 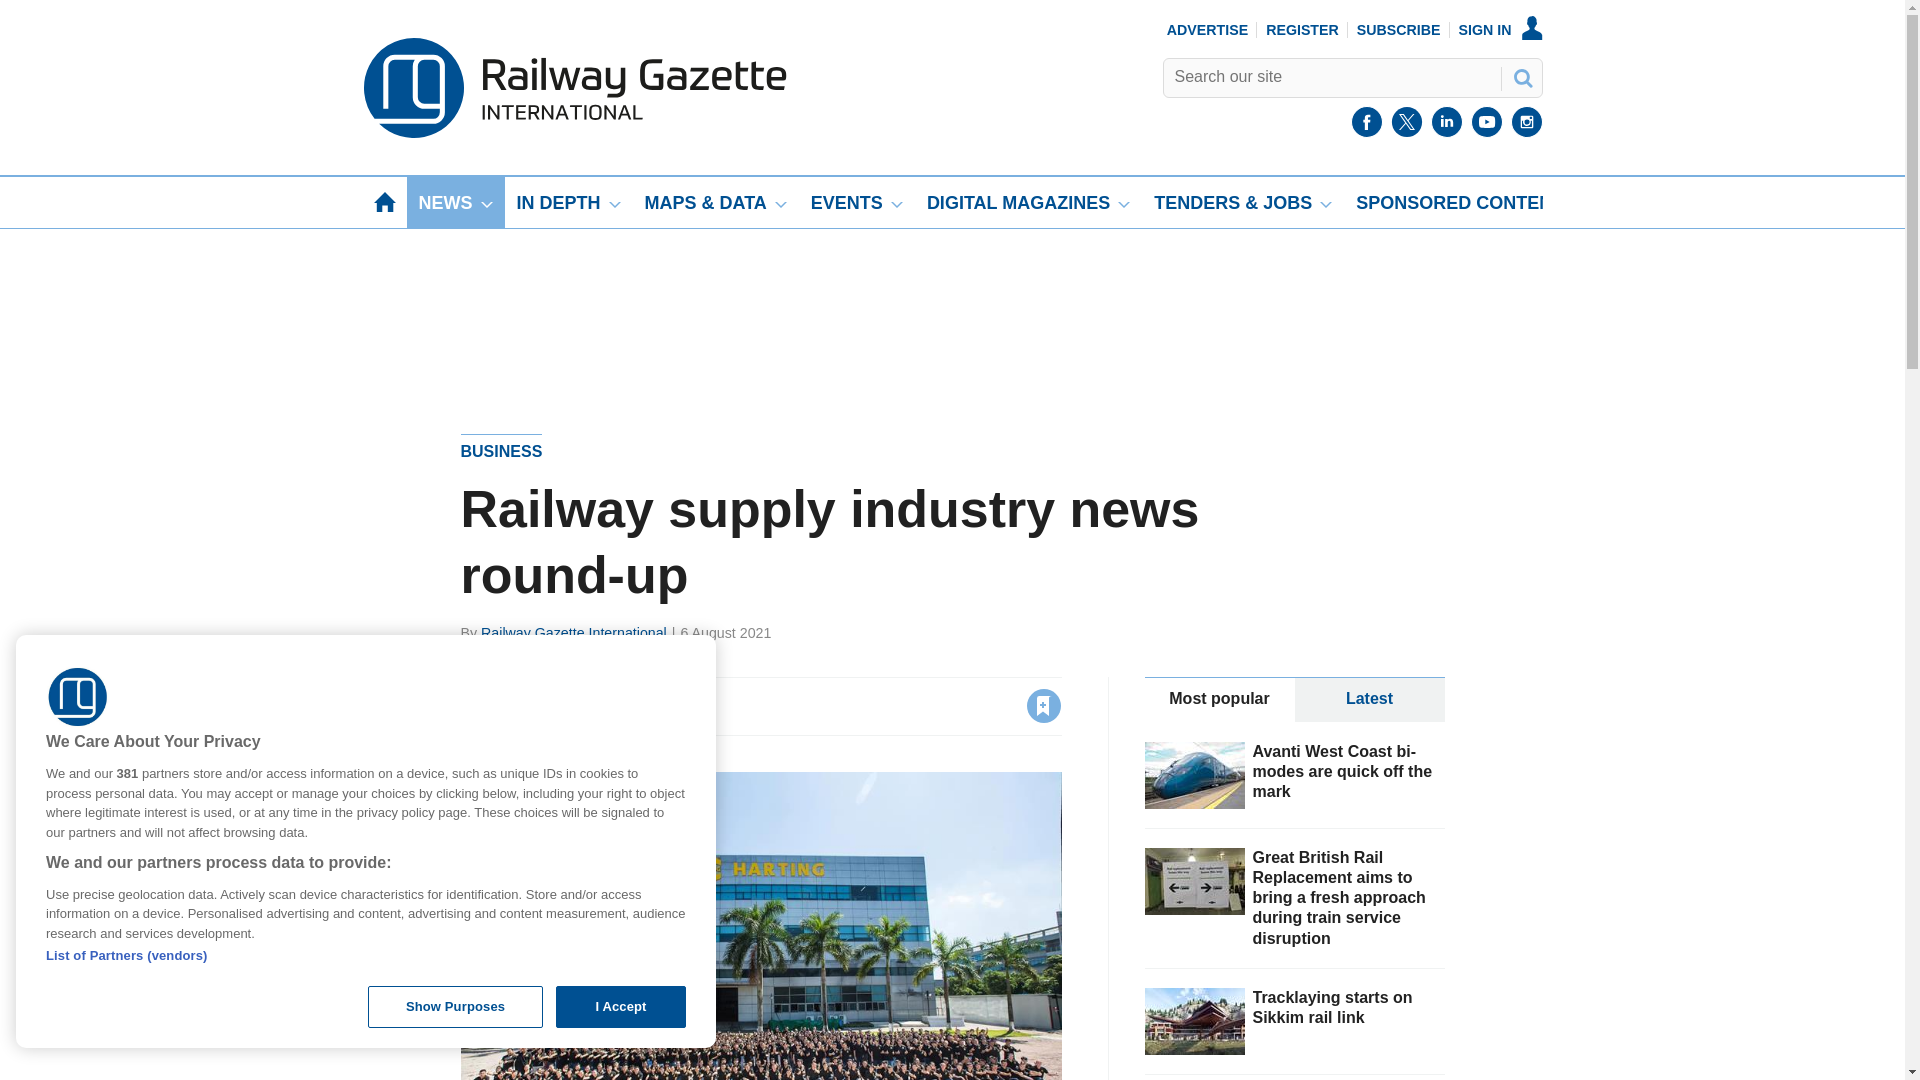 I want to click on Railway Gazette, so click(x=574, y=133).